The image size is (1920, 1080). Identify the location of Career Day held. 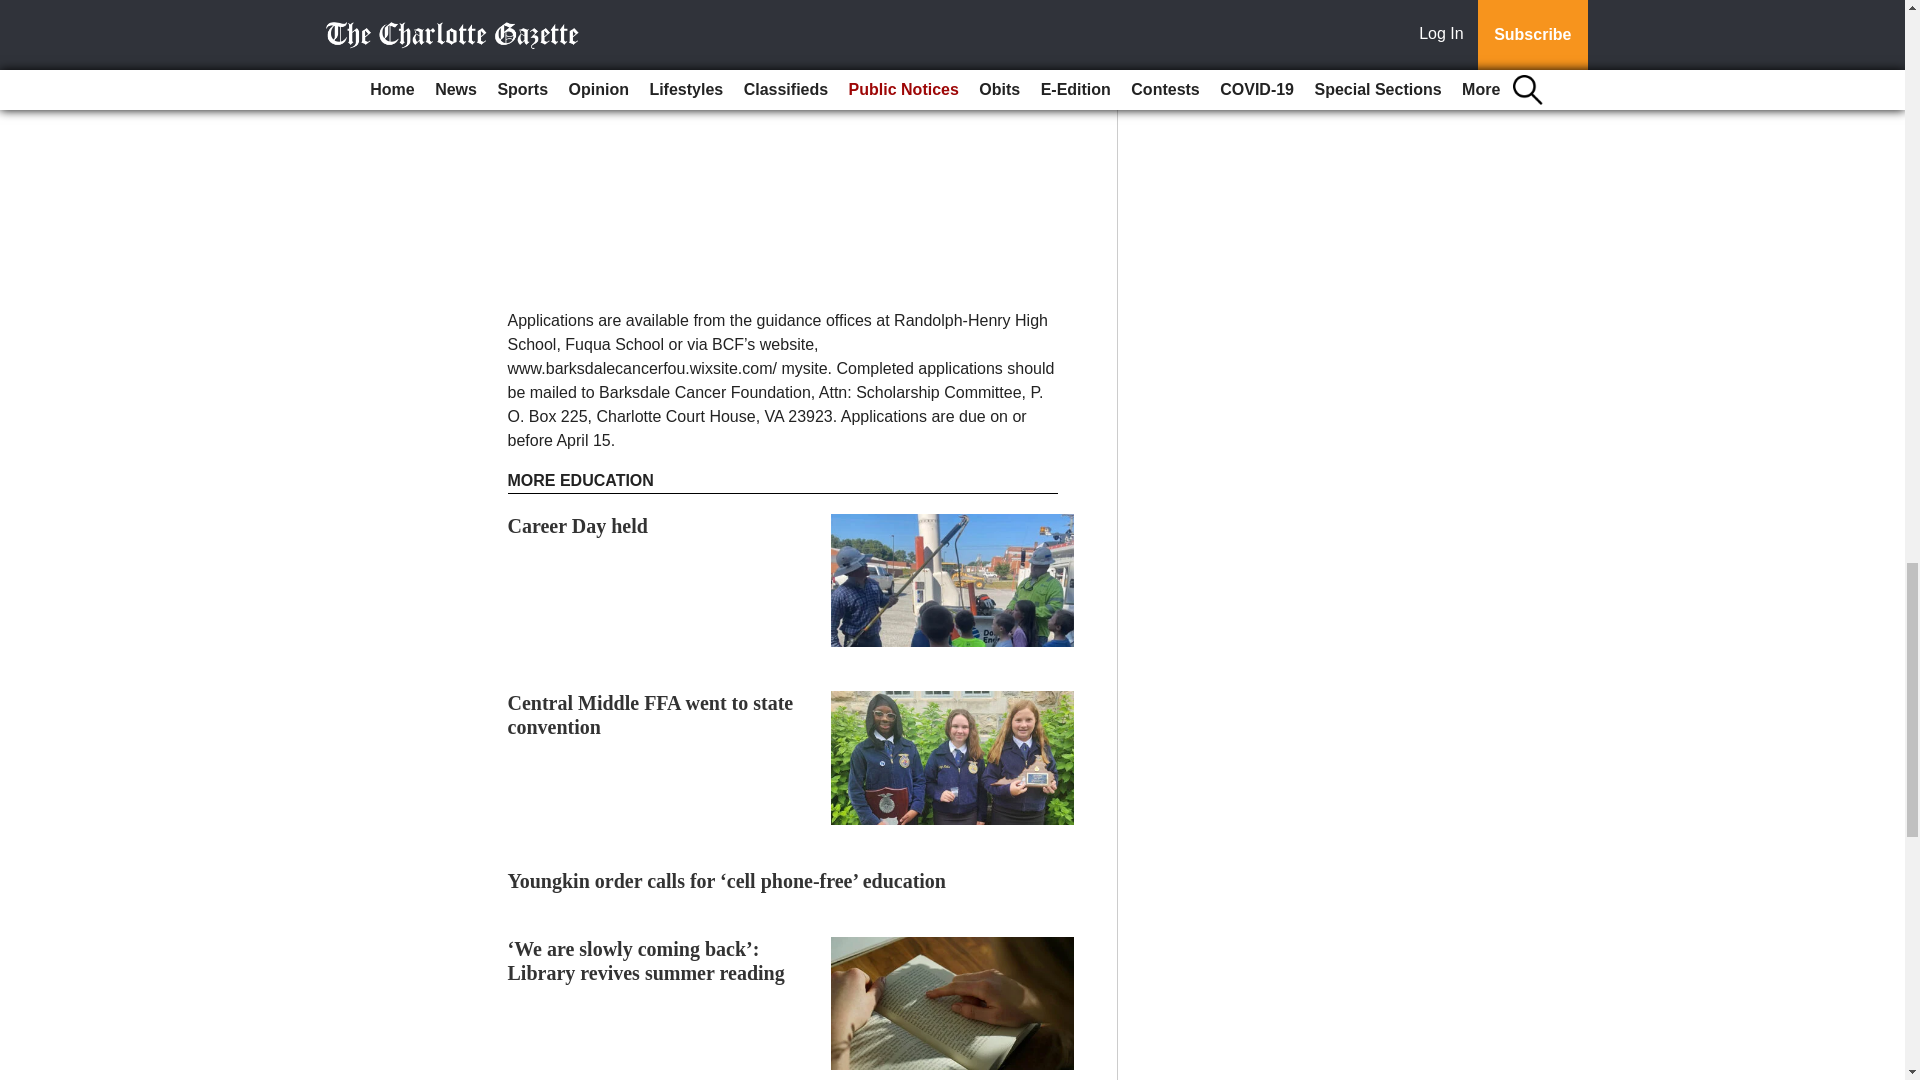
(578, 526).